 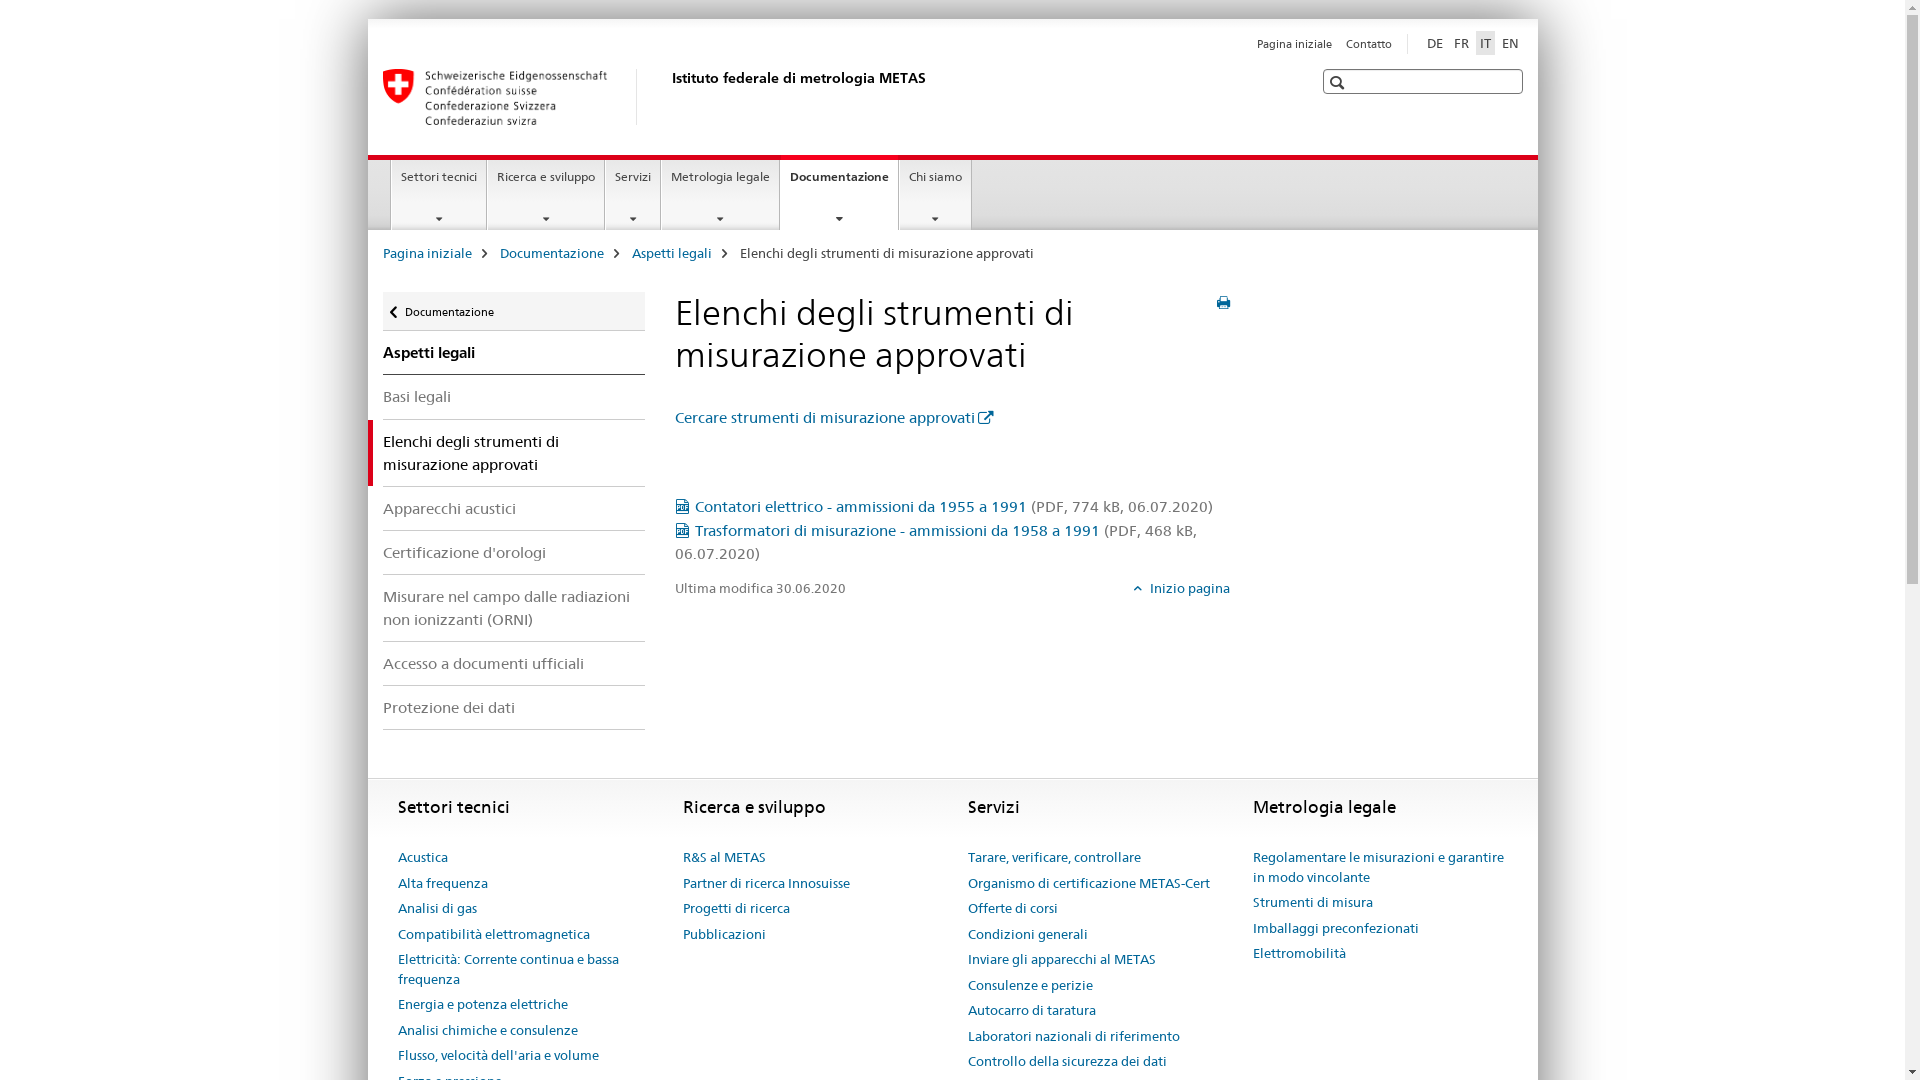 I want to click on Inizio pagina, so click(x=1182, y=588).